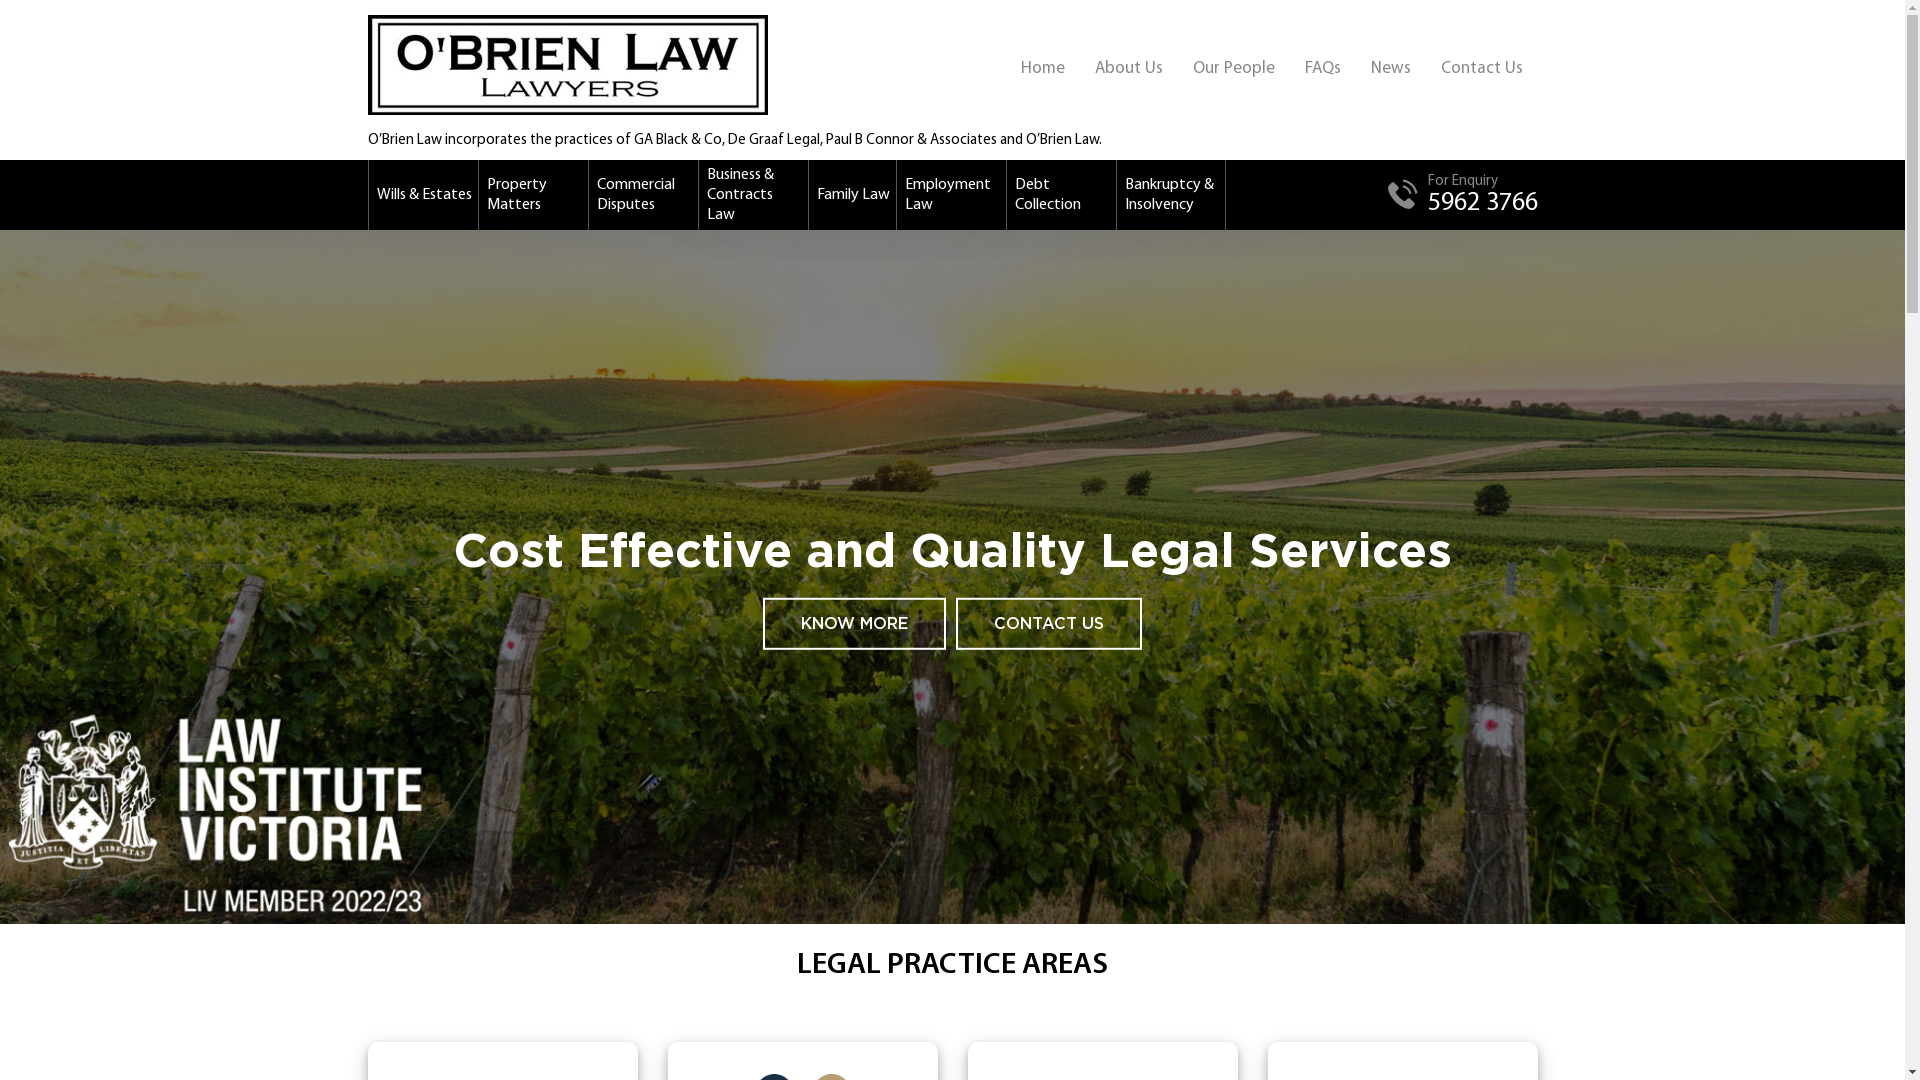 The image size is (1920, 1080). I want to click on Debt Collection, so click(1061, 195).